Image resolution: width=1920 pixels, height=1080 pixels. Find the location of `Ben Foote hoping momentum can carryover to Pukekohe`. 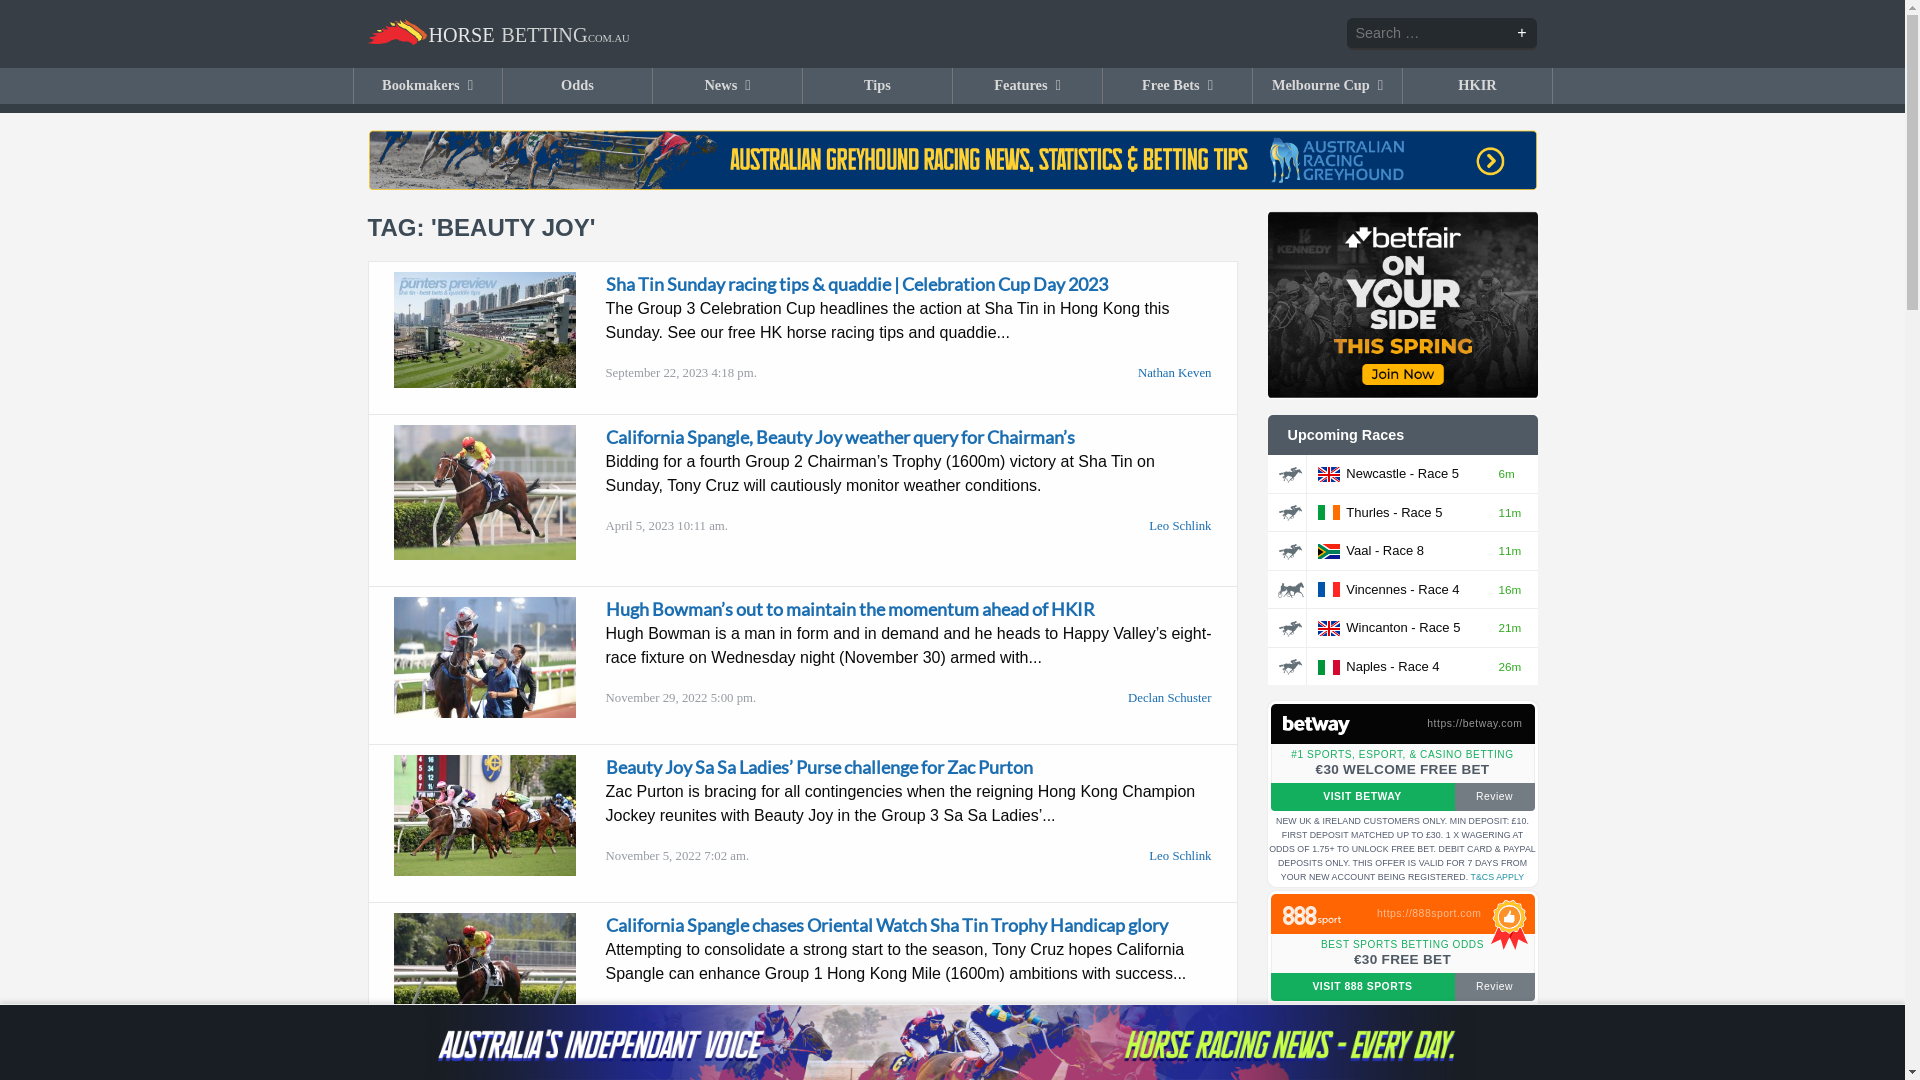

Ben Foote hoping momentum can carryover to Pukekohe is located at coordinates (1403, 1014).